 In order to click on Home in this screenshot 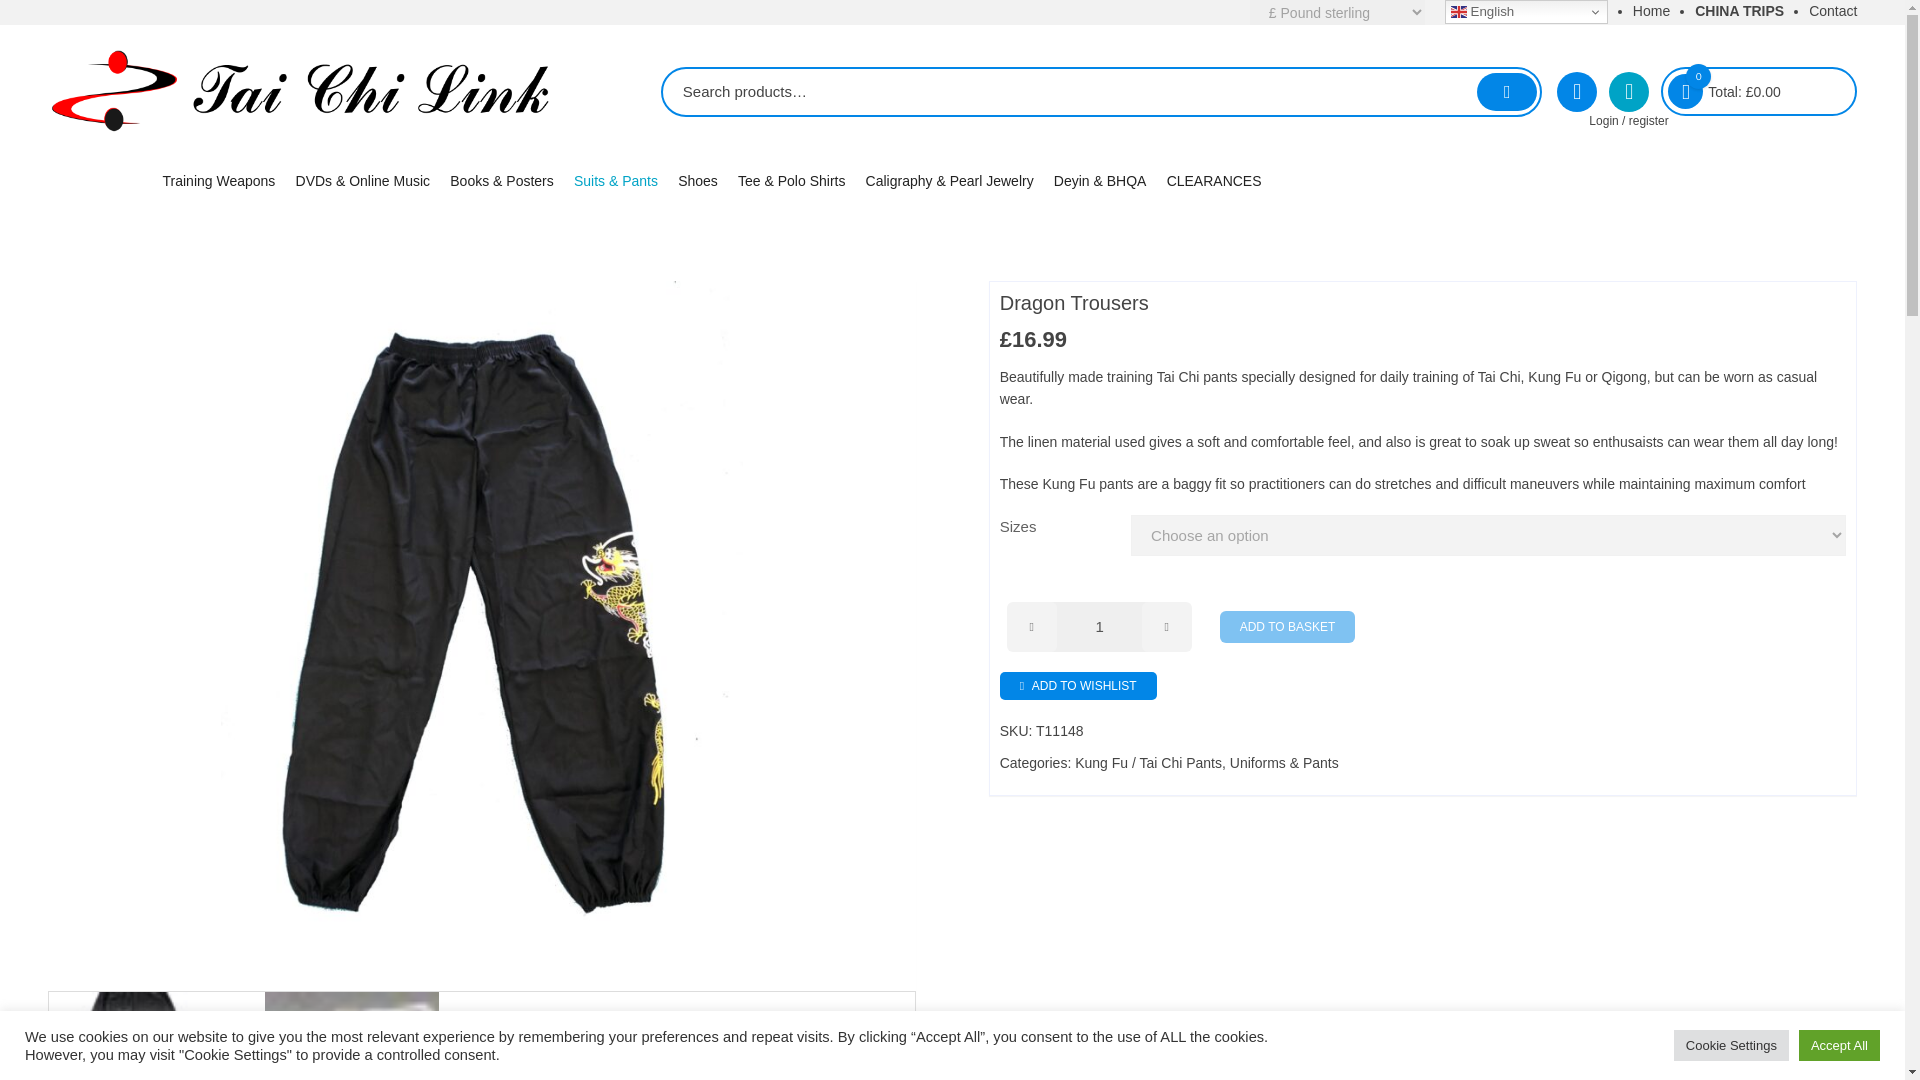, I will do `click(1652, 11)`.